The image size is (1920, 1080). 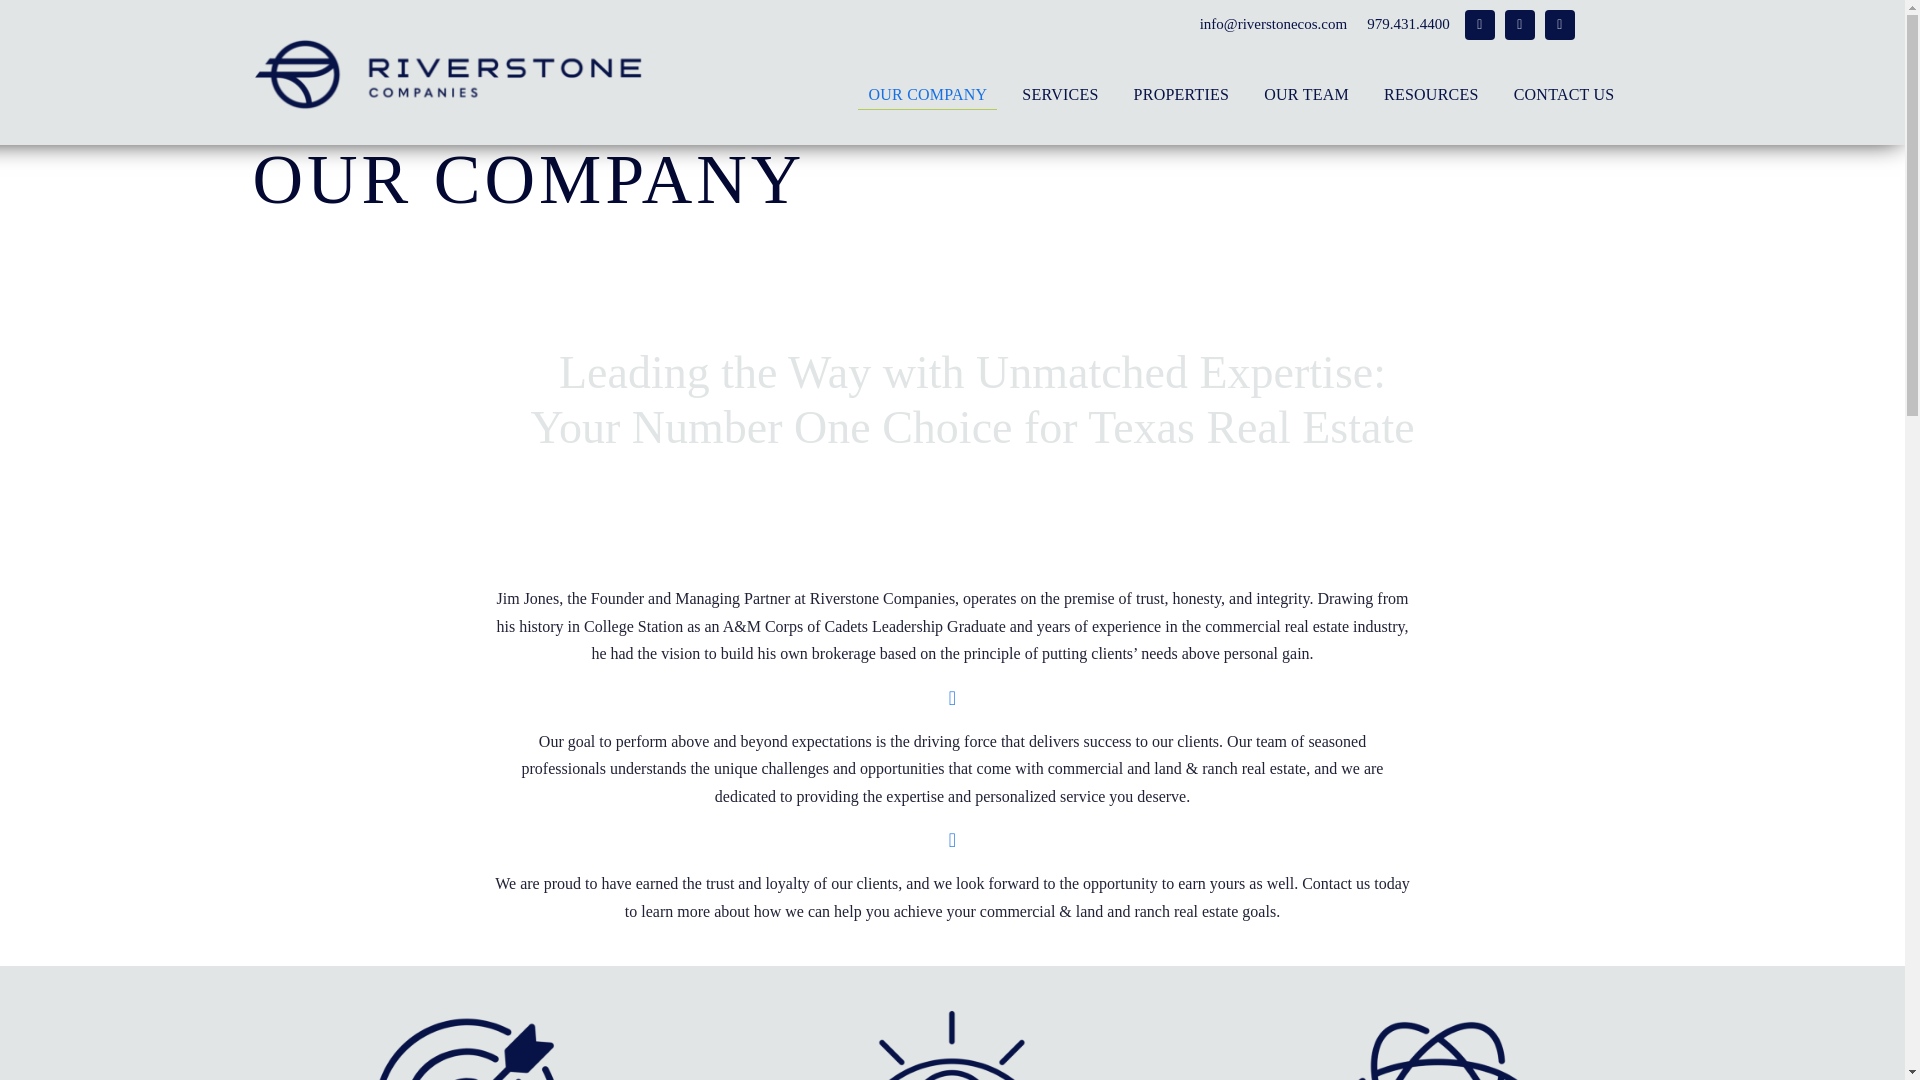 I want to click on Facebook, so click(x=1520, y=24).